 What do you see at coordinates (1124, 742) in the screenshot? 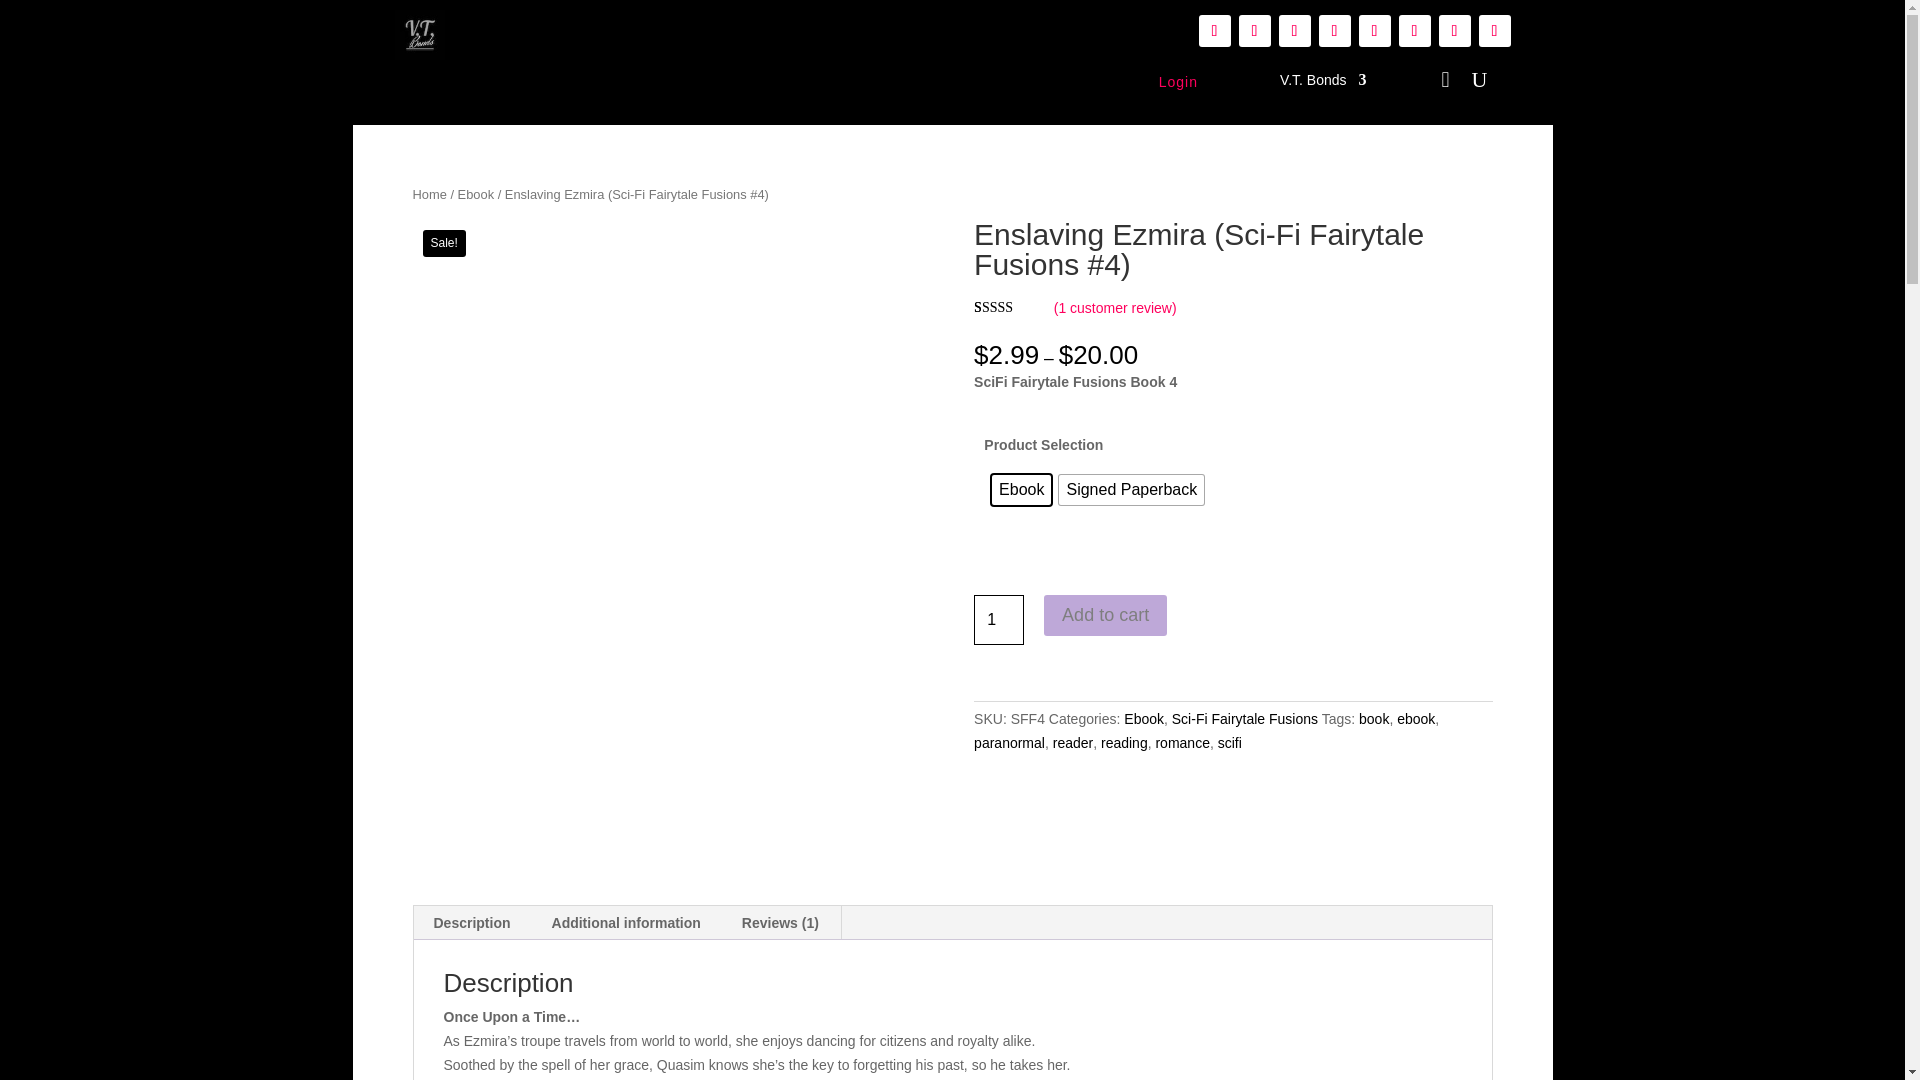
I see `reading` at bounding box center [1124, 742].